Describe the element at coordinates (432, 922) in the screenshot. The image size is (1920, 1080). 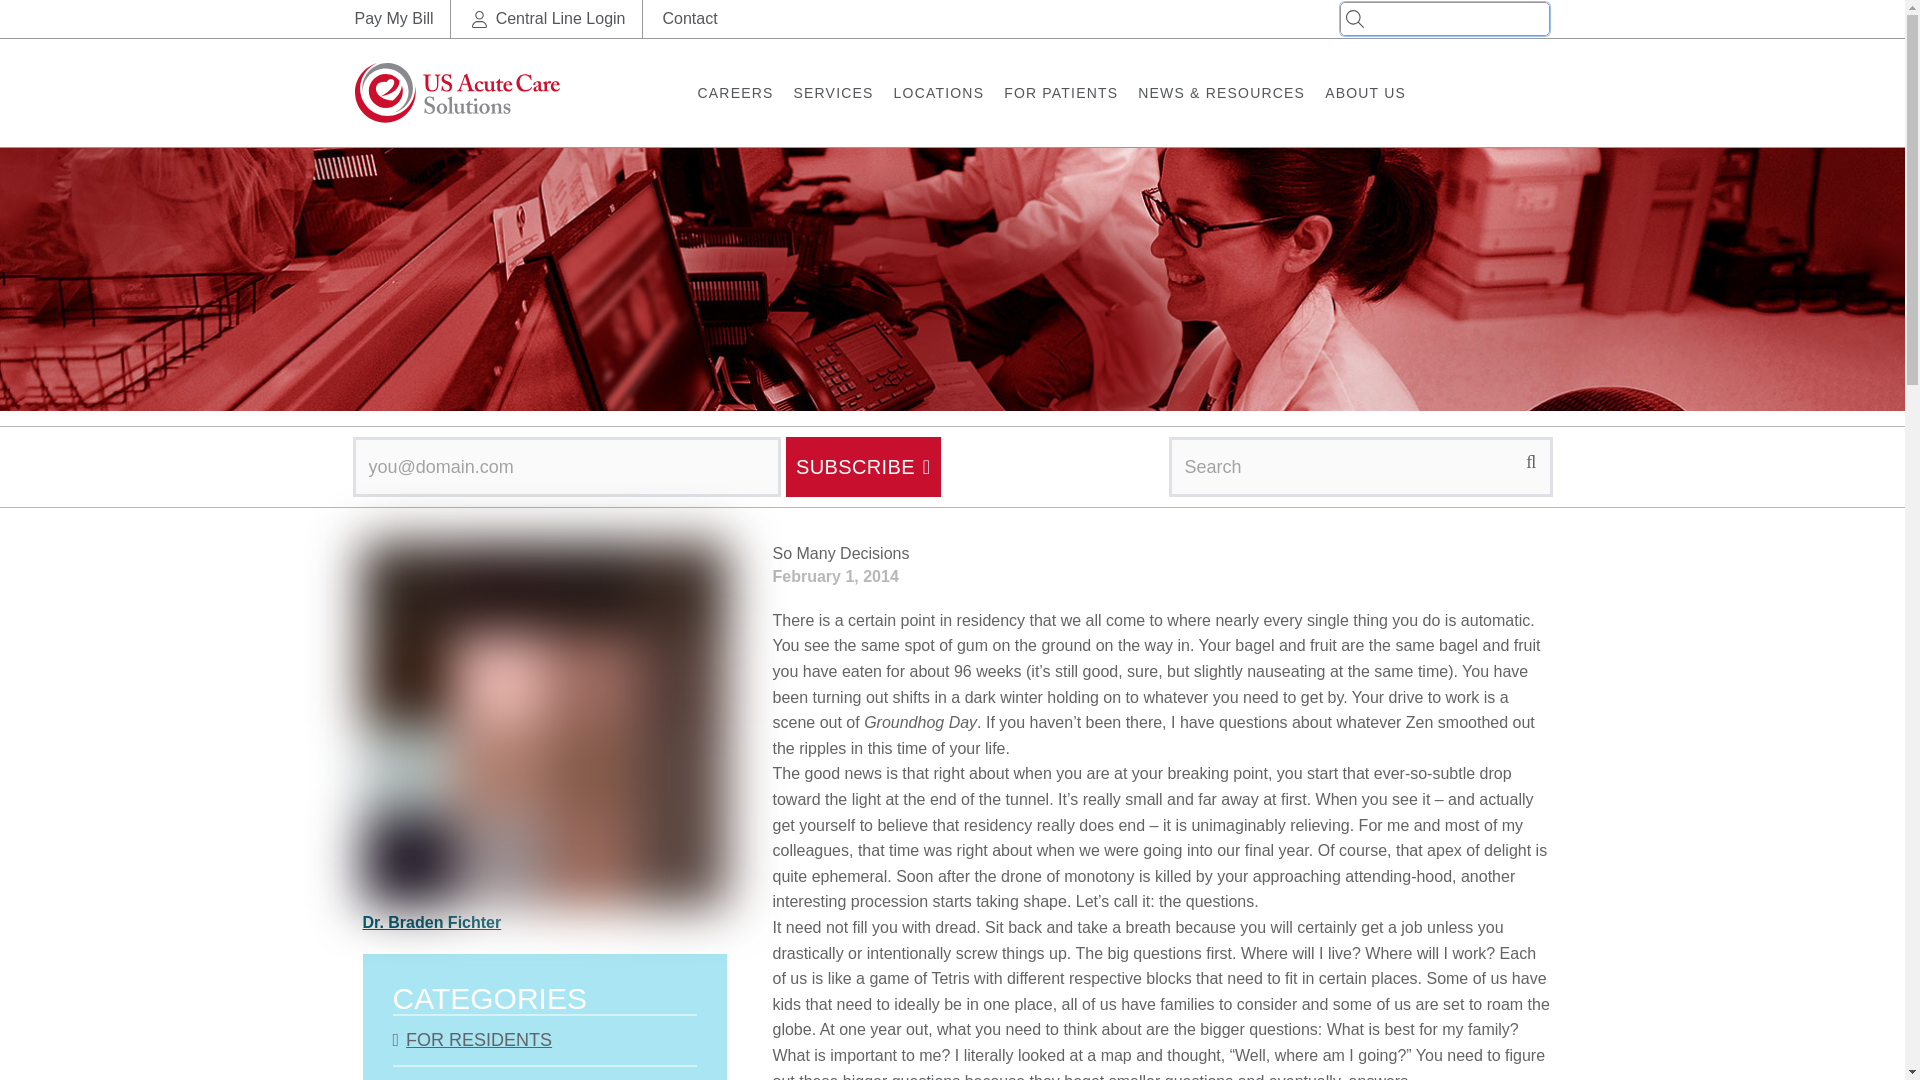
I see `Posts by Dr. Braden Fichter` at that location.